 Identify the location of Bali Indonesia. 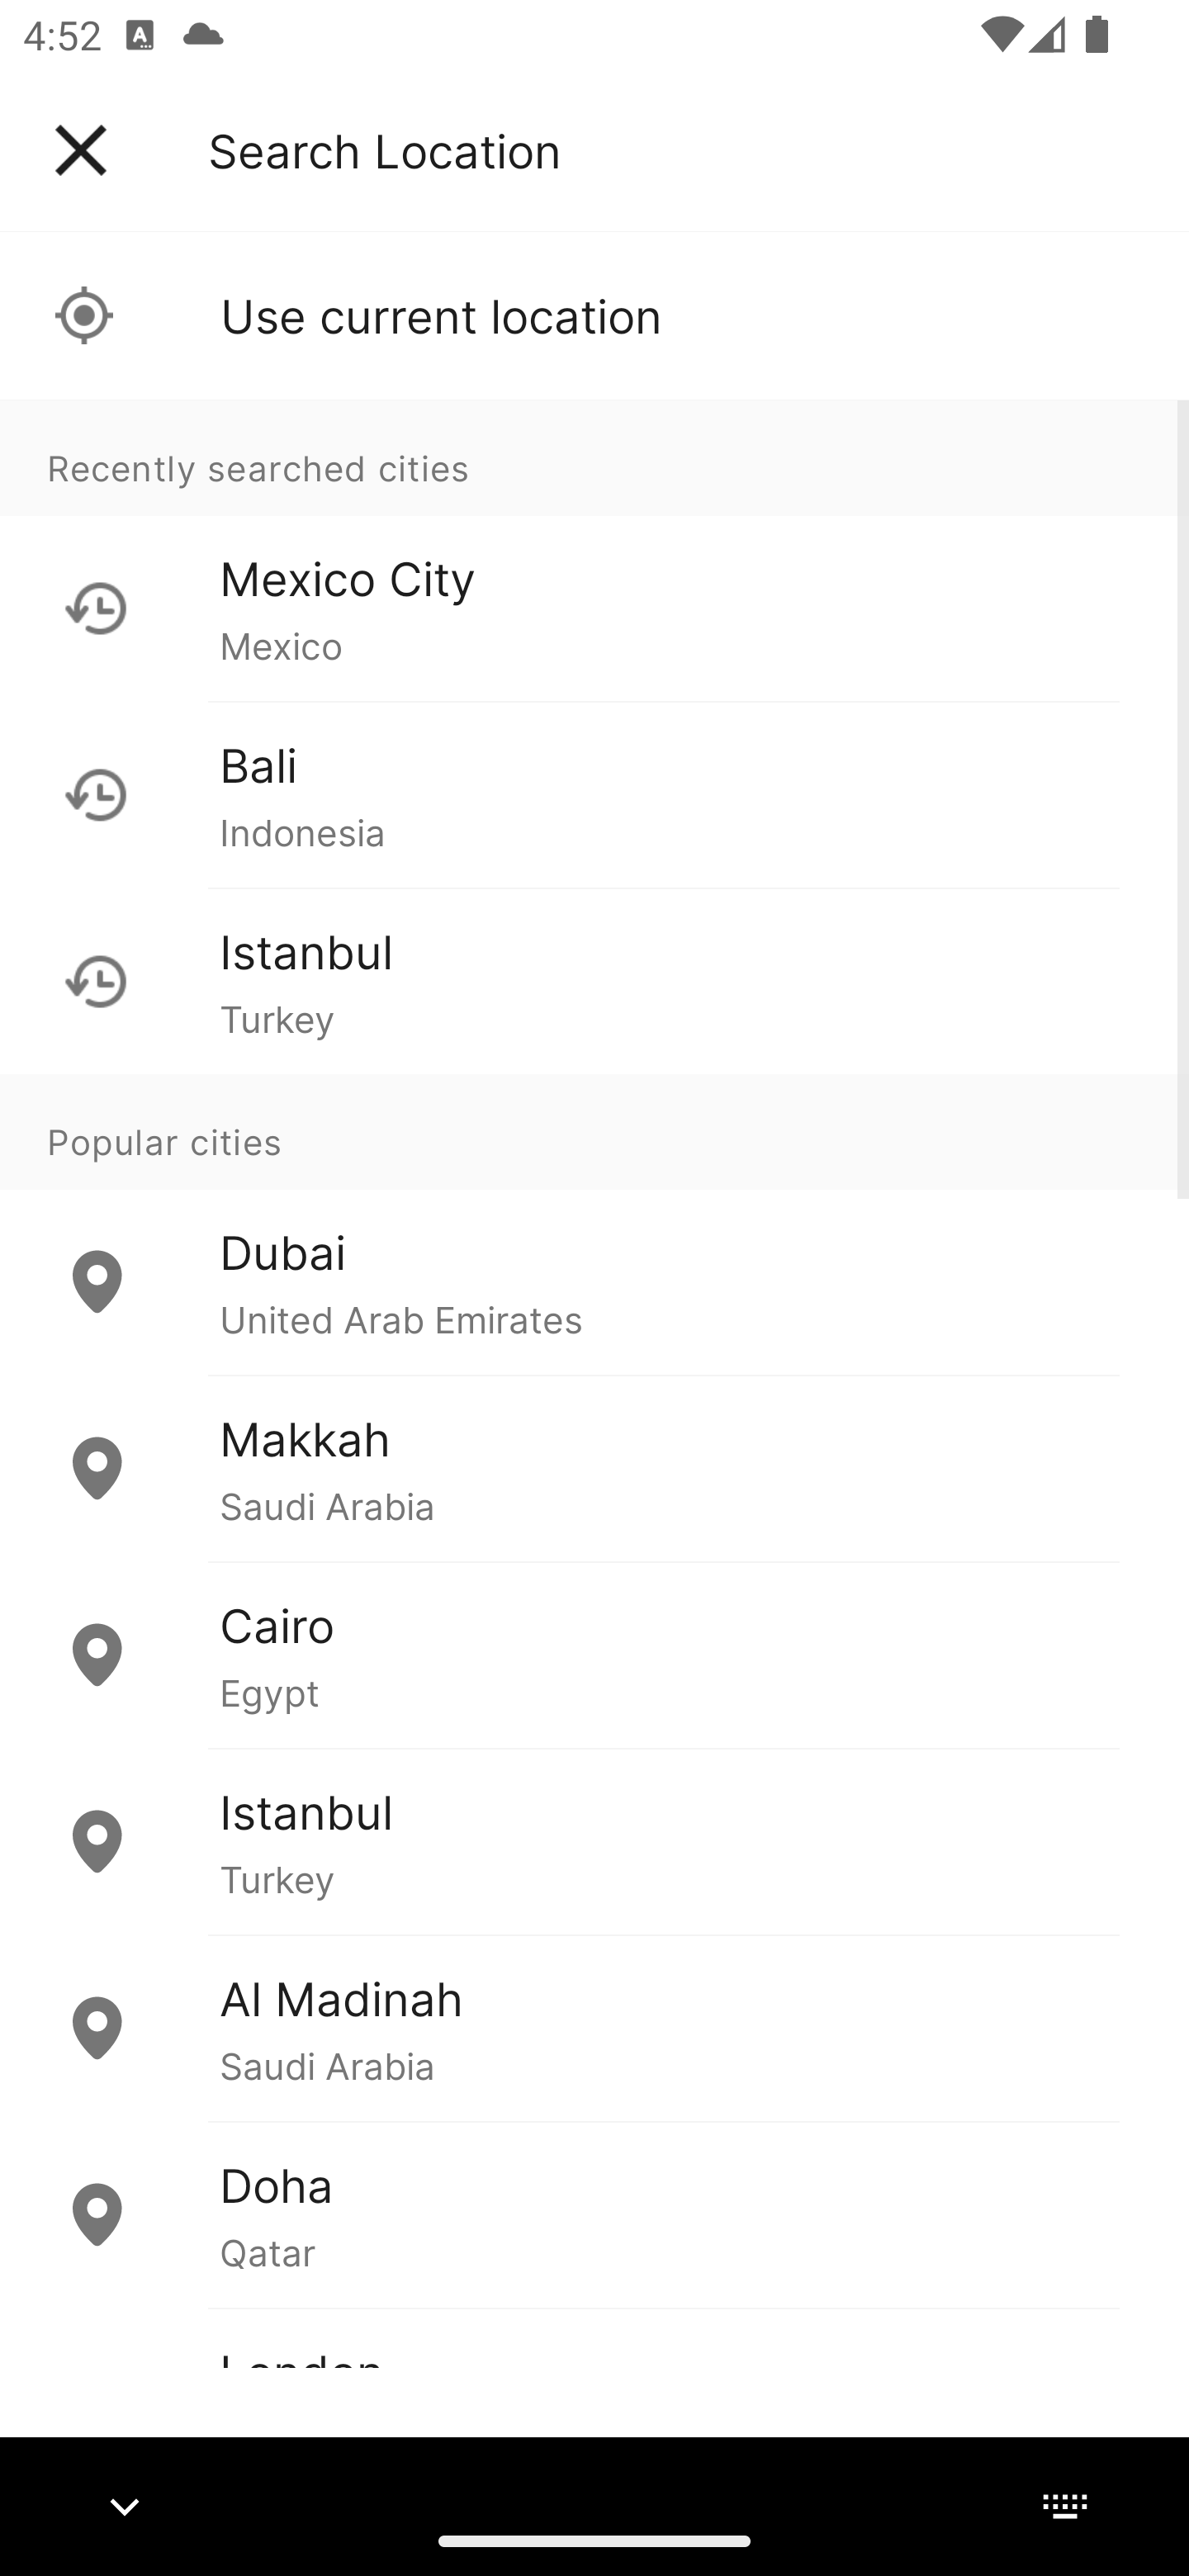
(594, 794).